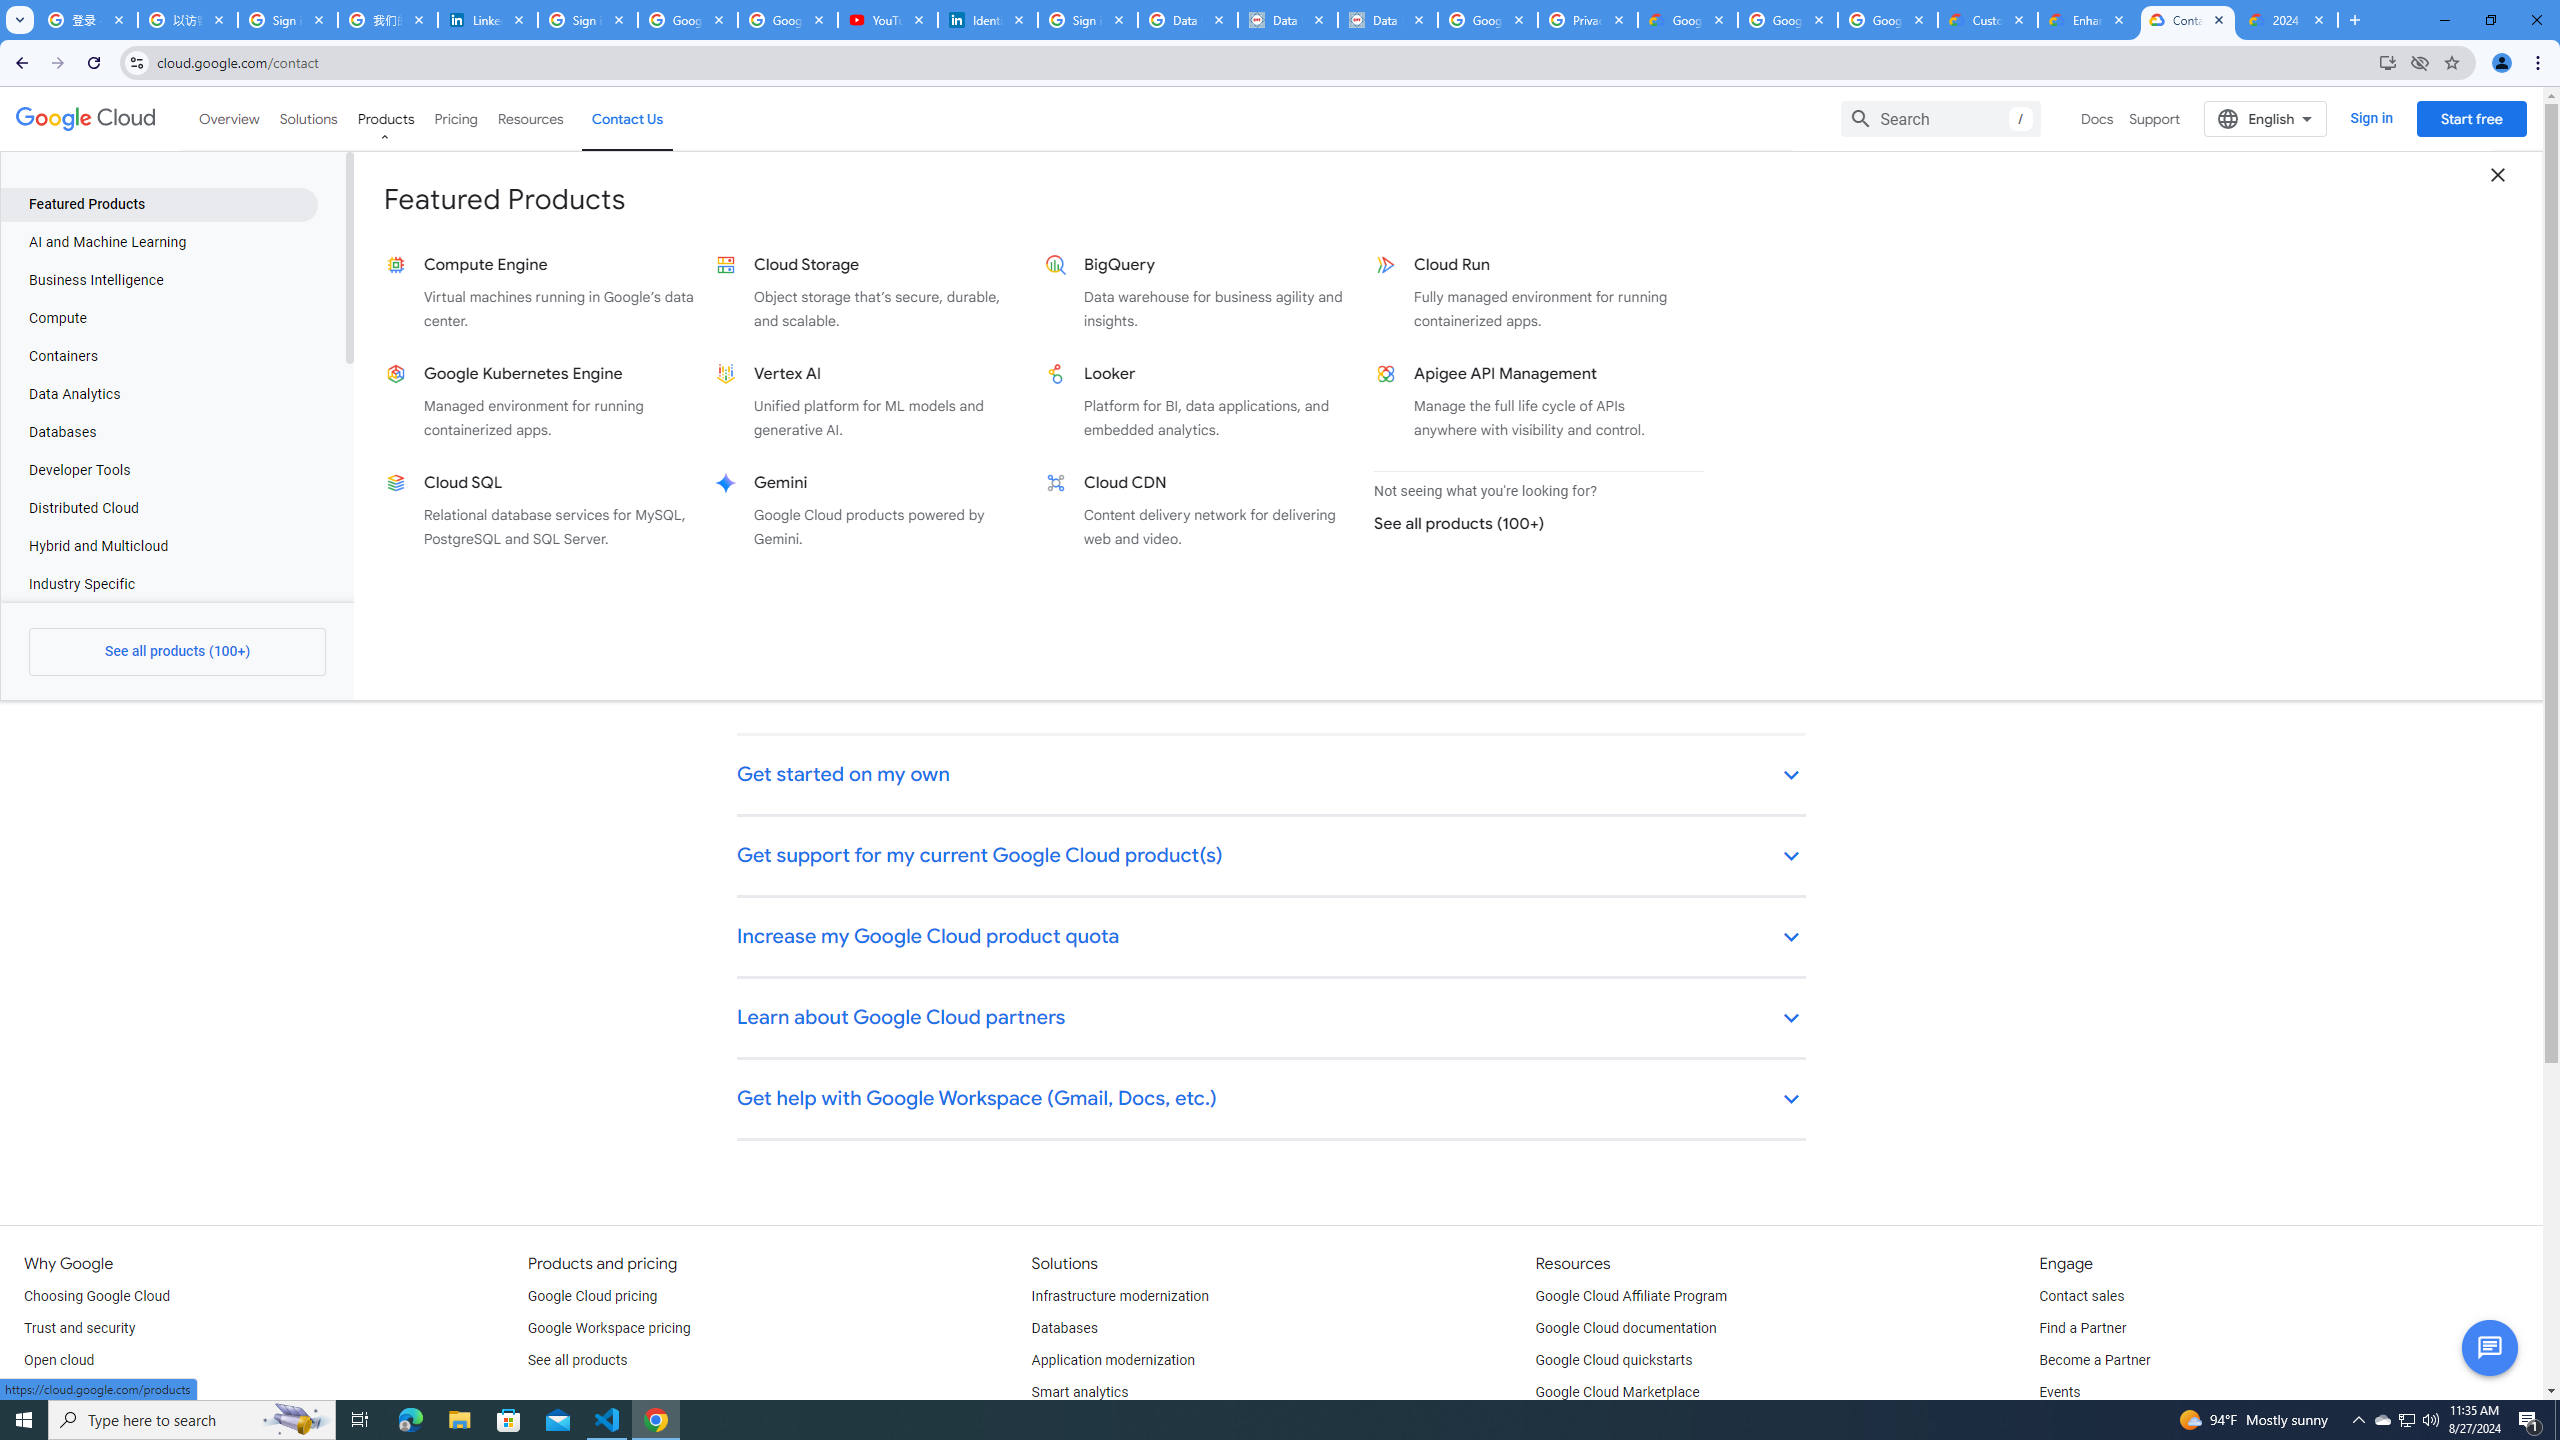  I want to click on Google Cloud Terms Directory | Google Cloud, so click(1686, 20).